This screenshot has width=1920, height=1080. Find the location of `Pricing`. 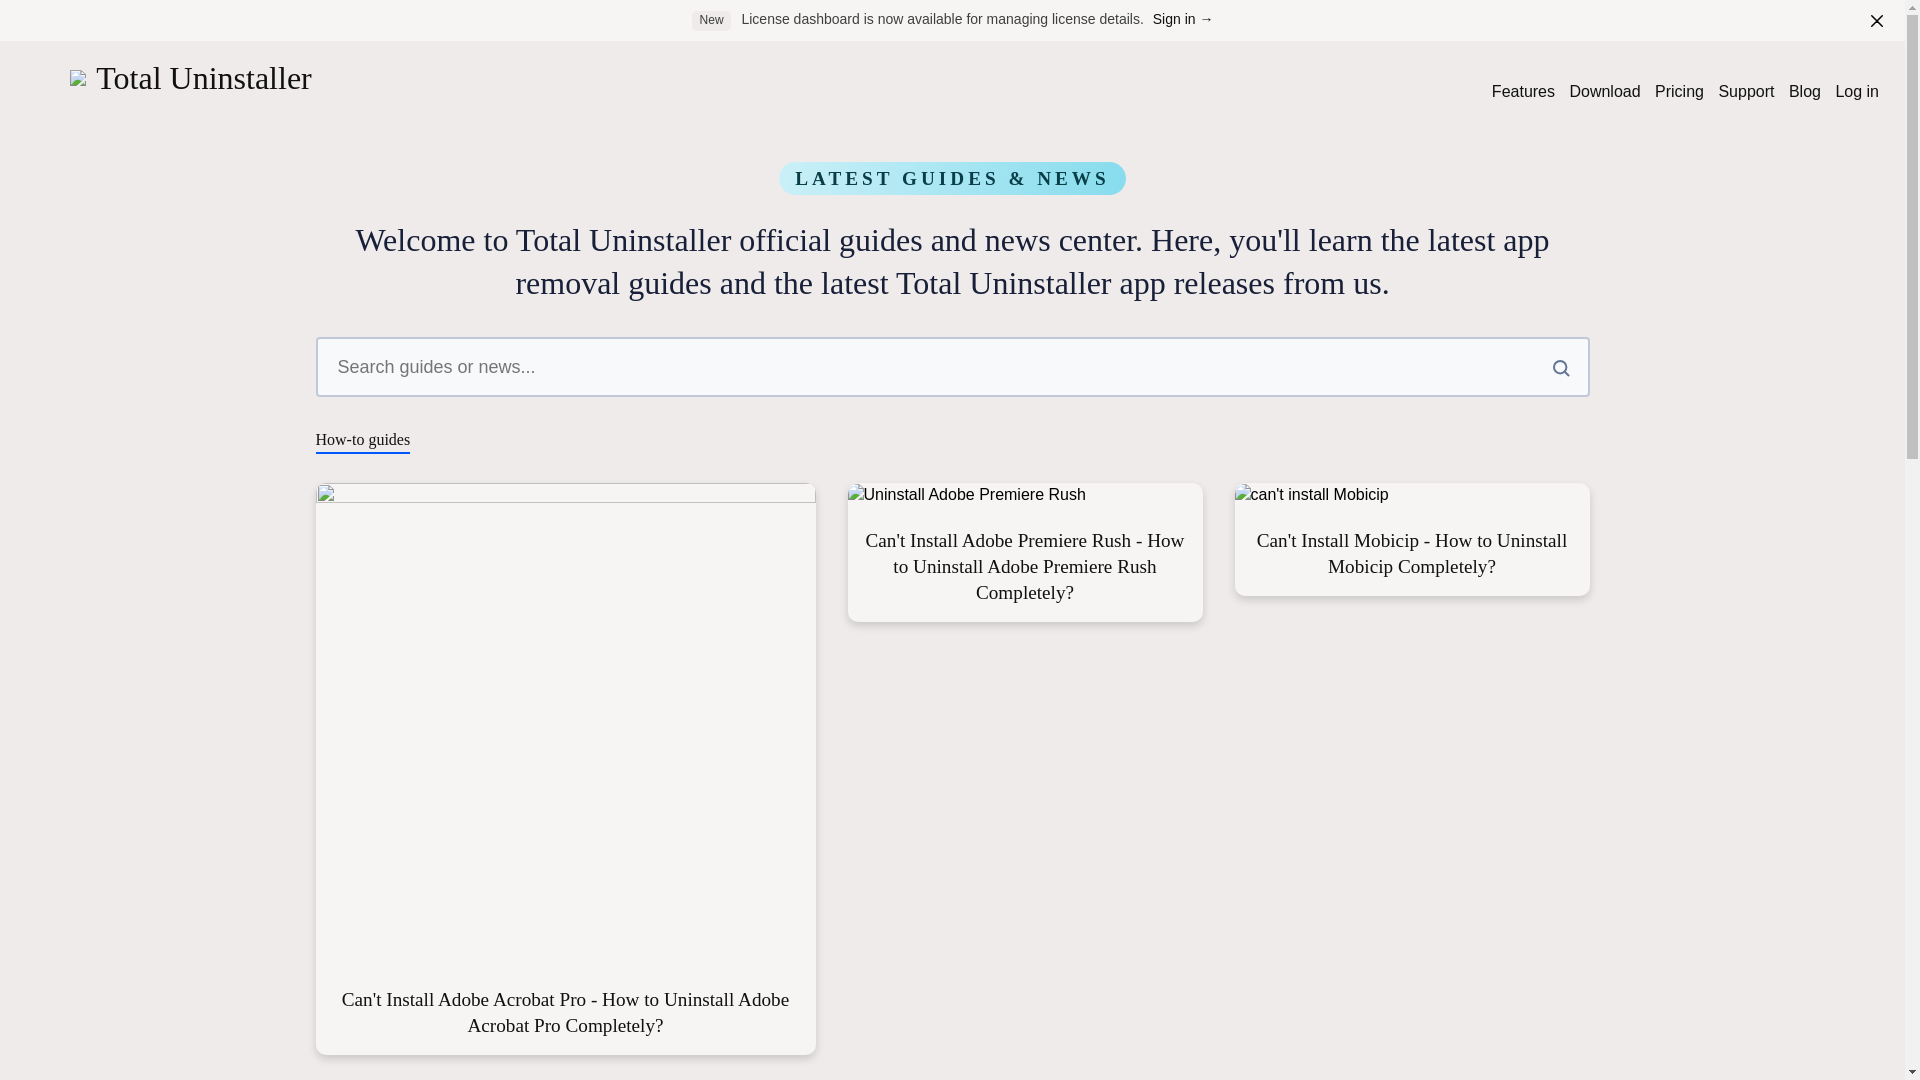

Pricing is located at coordinates (1680, 92).